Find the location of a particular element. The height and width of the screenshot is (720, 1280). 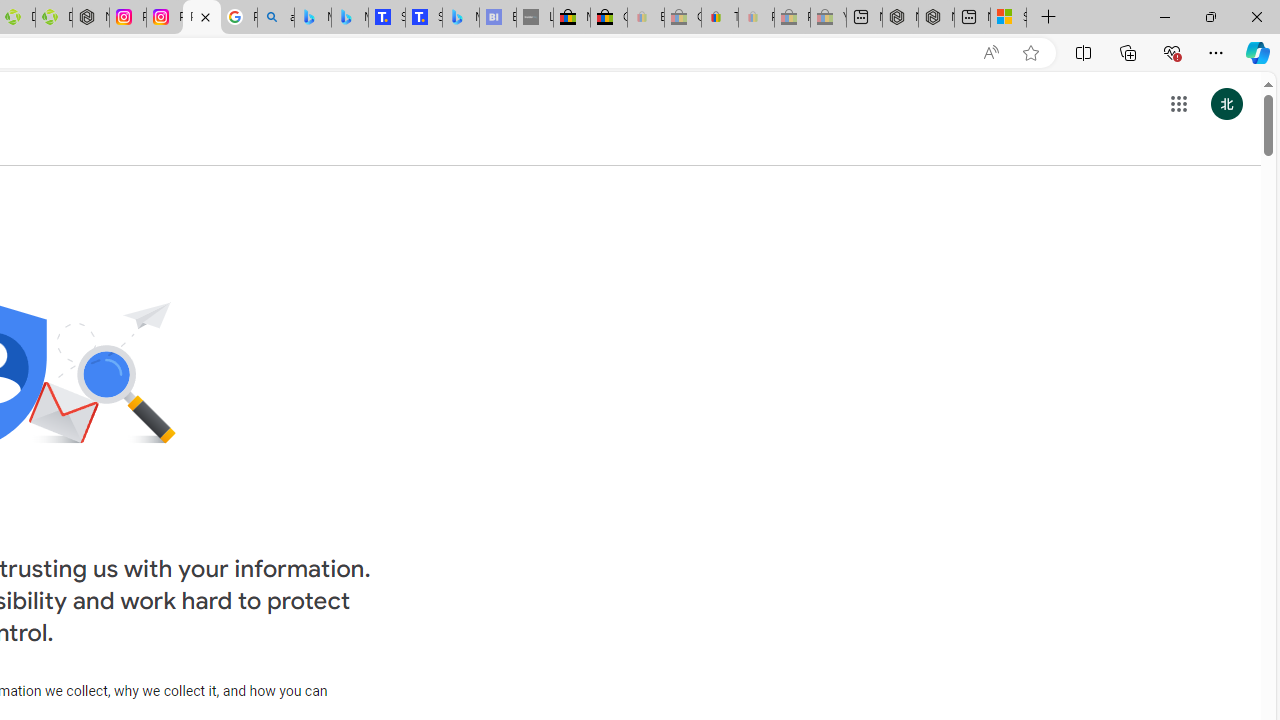

Payments Terms of Use | eBay.com - Sleeping is located at coordinates (756, 18).